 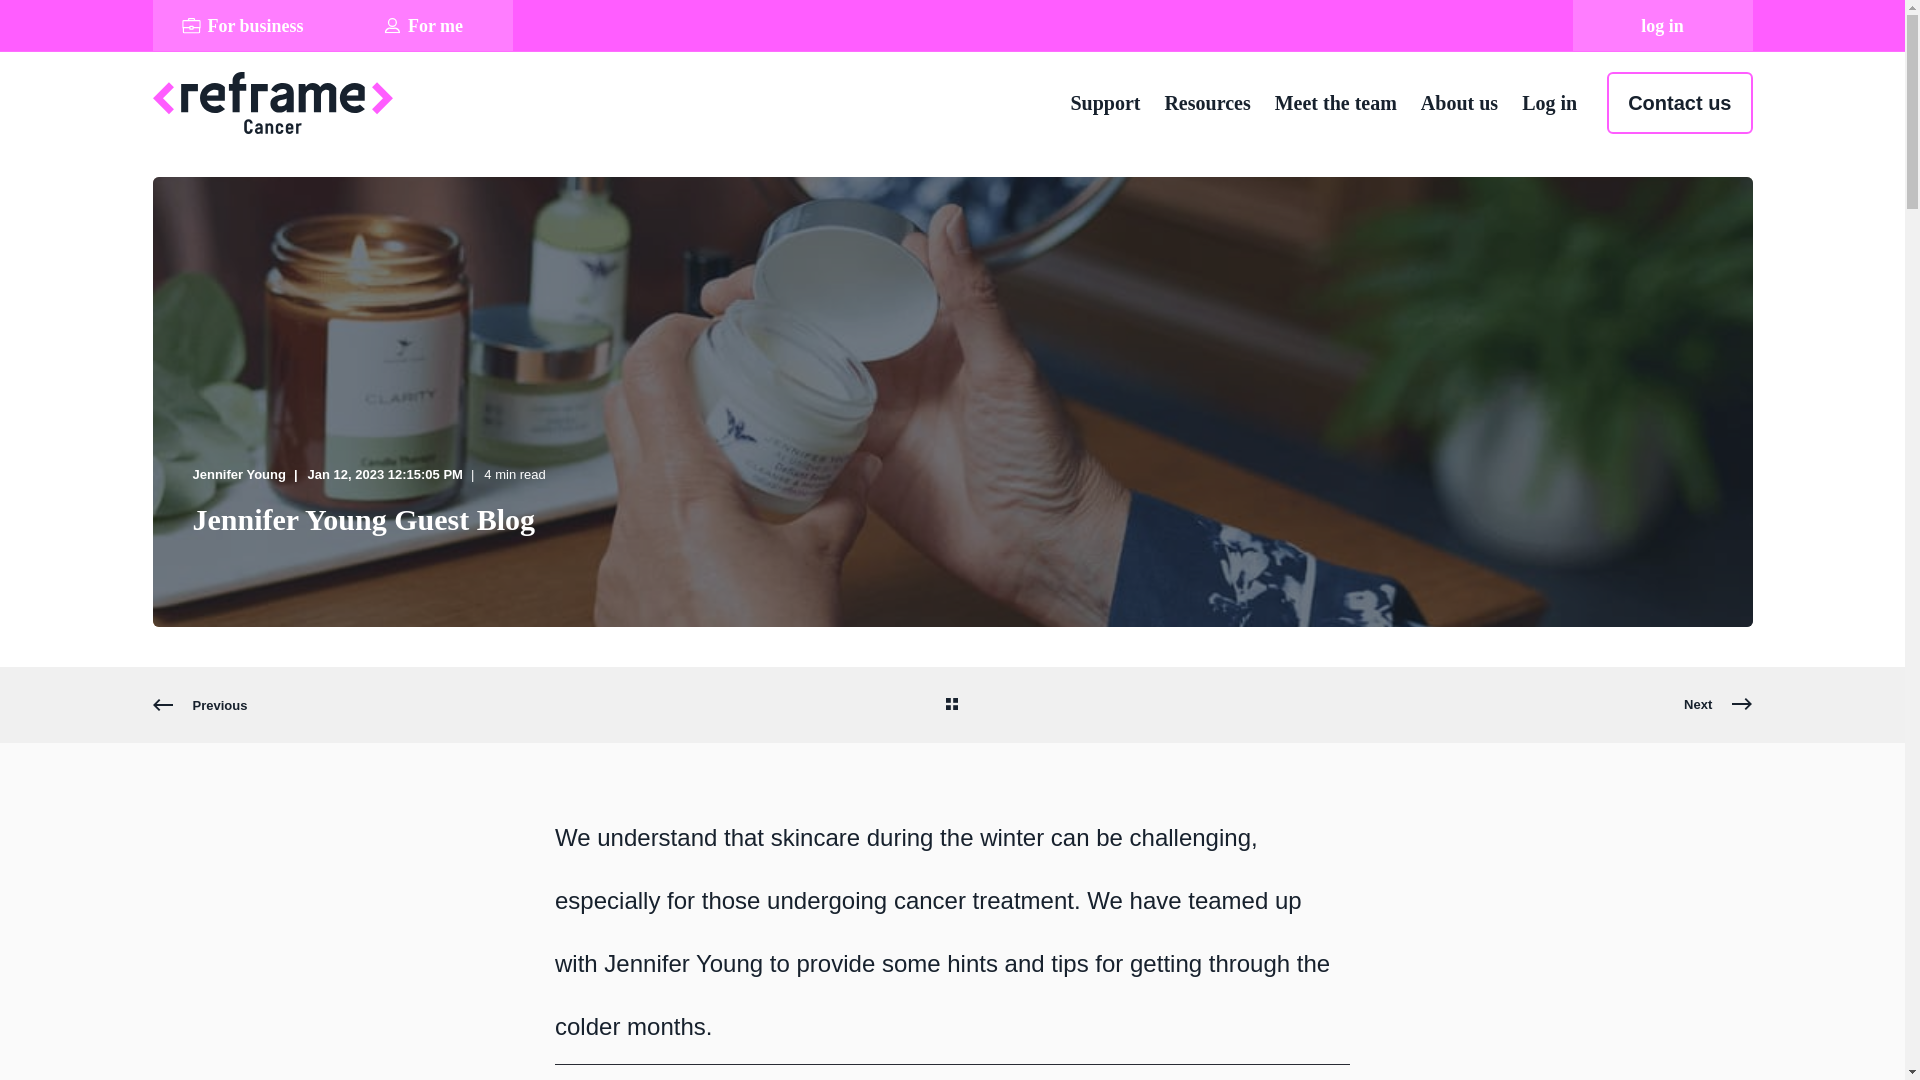 What do you see at coordinates (1662, 25) in the screenshot?
I see `log in` at bounding box center [1662, 25].